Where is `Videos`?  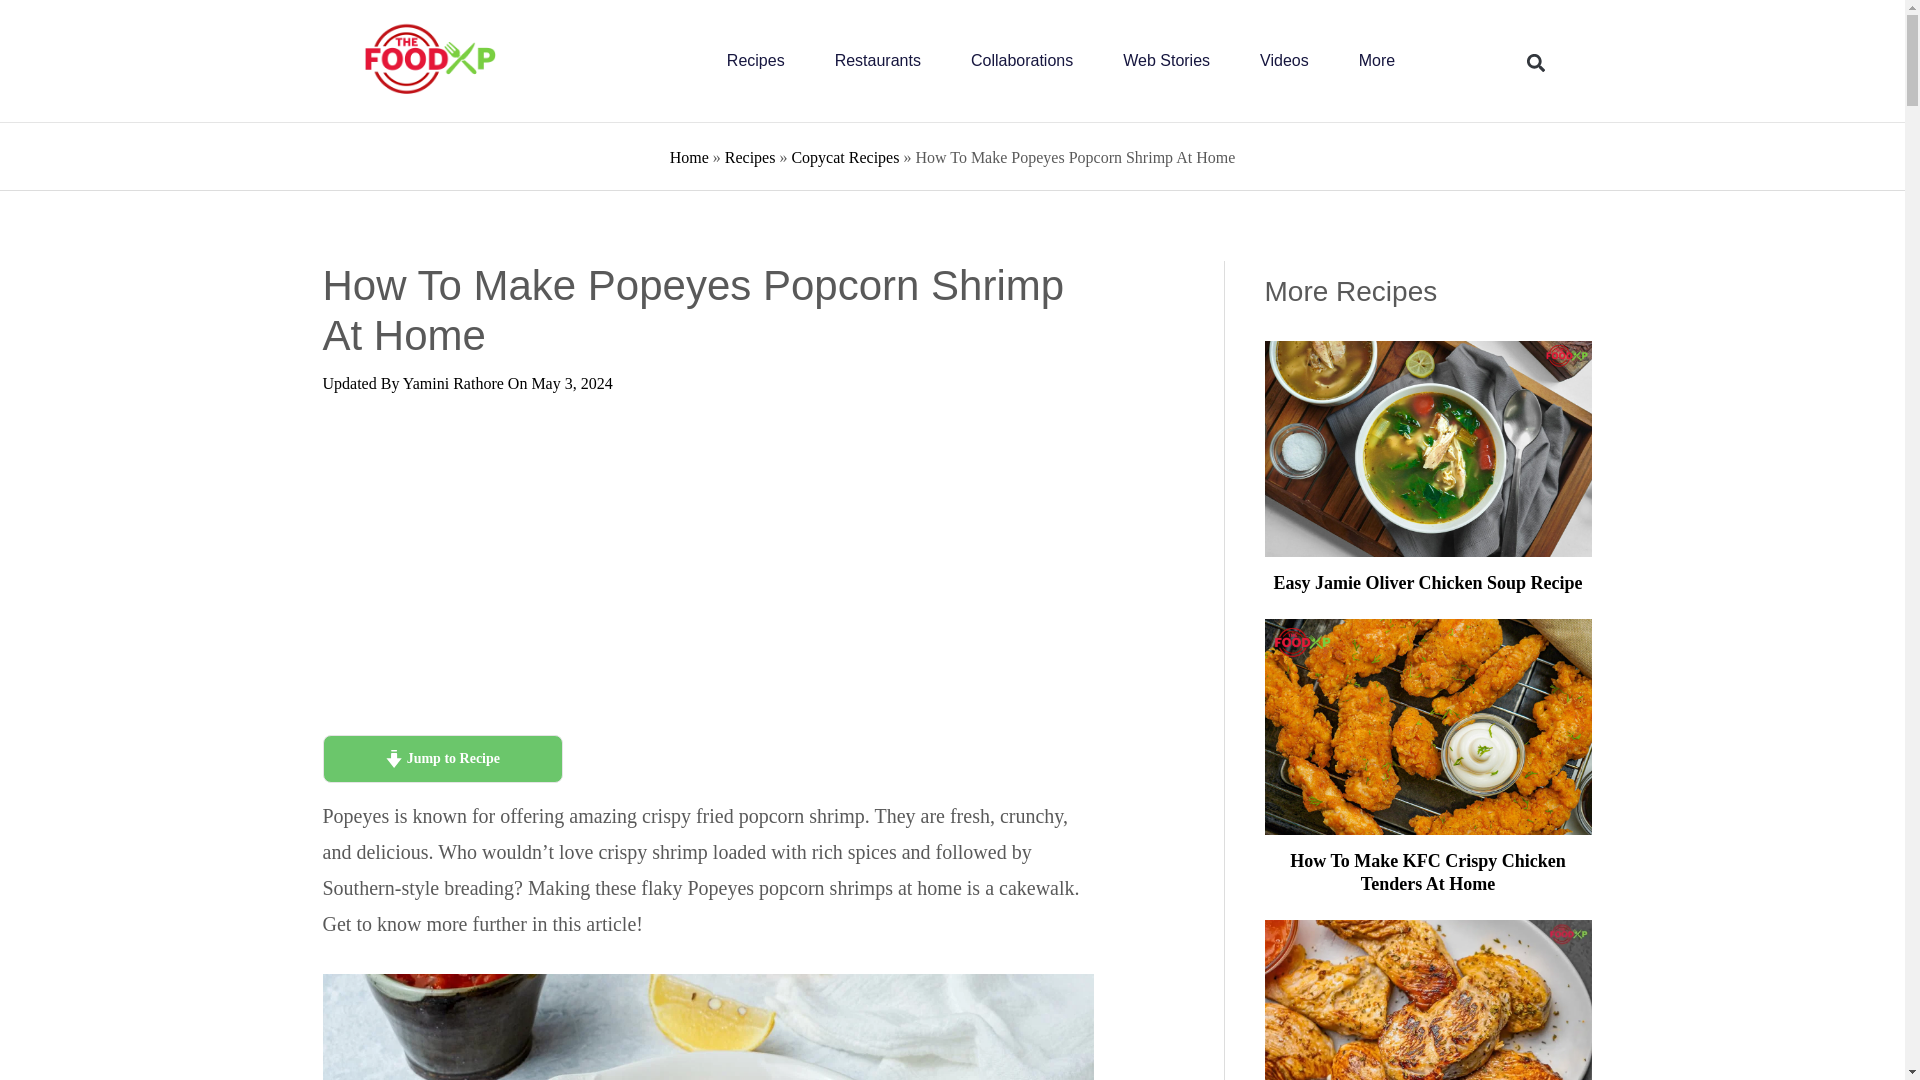 Videos is located at coordinates (1284, 60).